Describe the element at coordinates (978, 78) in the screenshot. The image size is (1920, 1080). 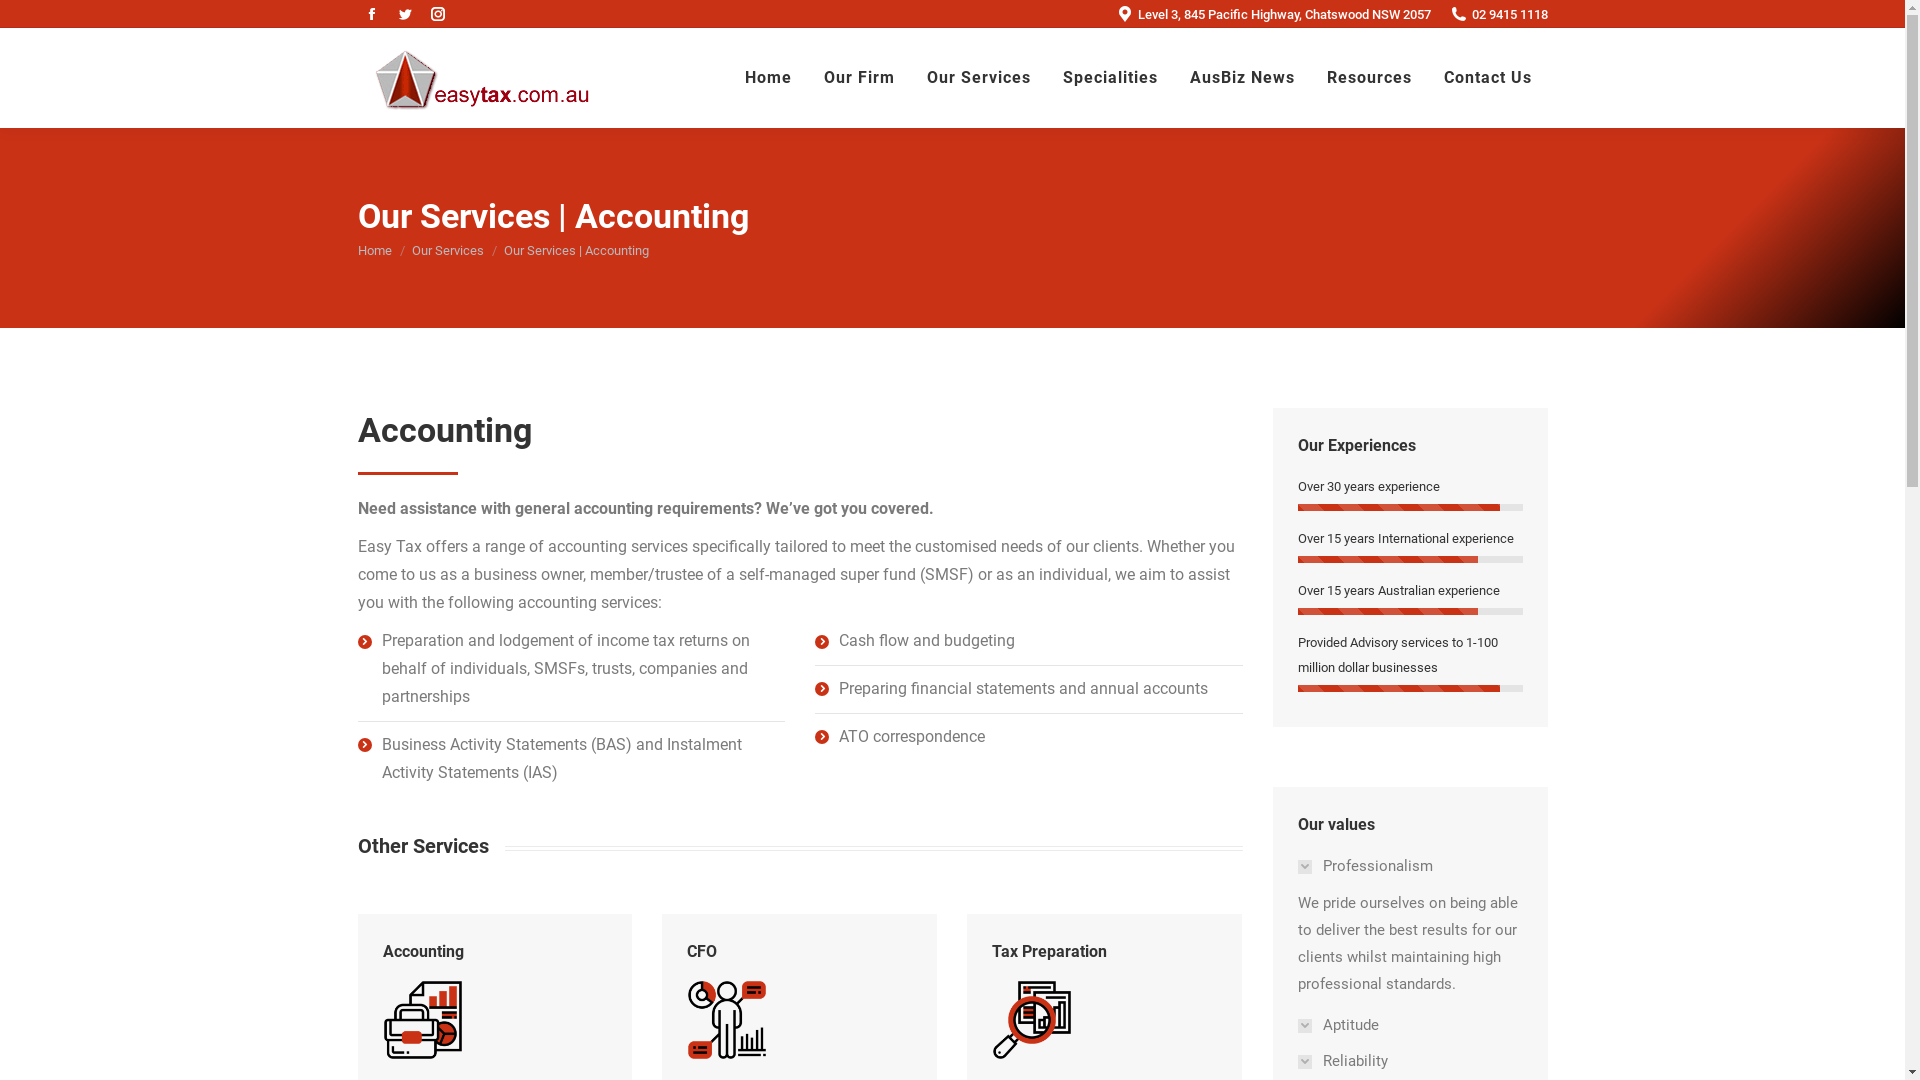
I see `Our Services` at that location.